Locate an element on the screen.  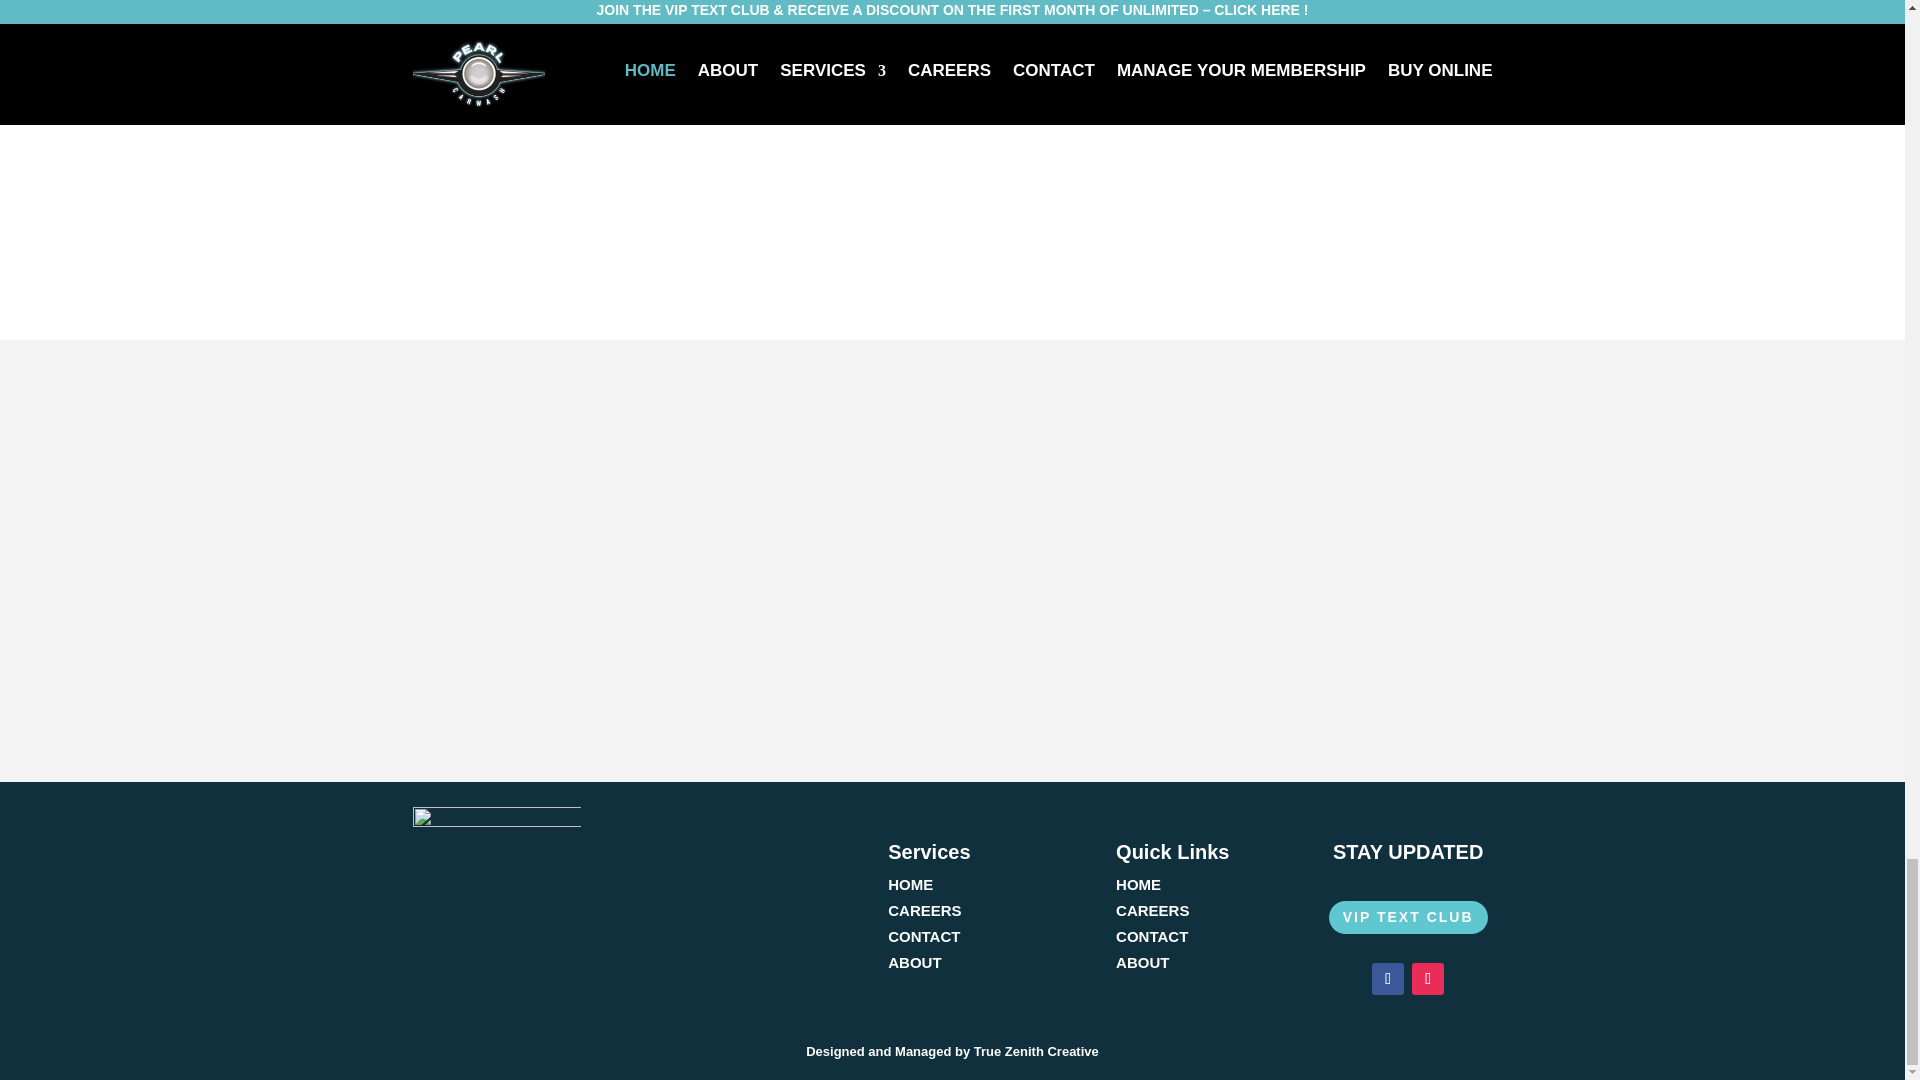
Follow on Instagram is located at coordinates (1427, 978).